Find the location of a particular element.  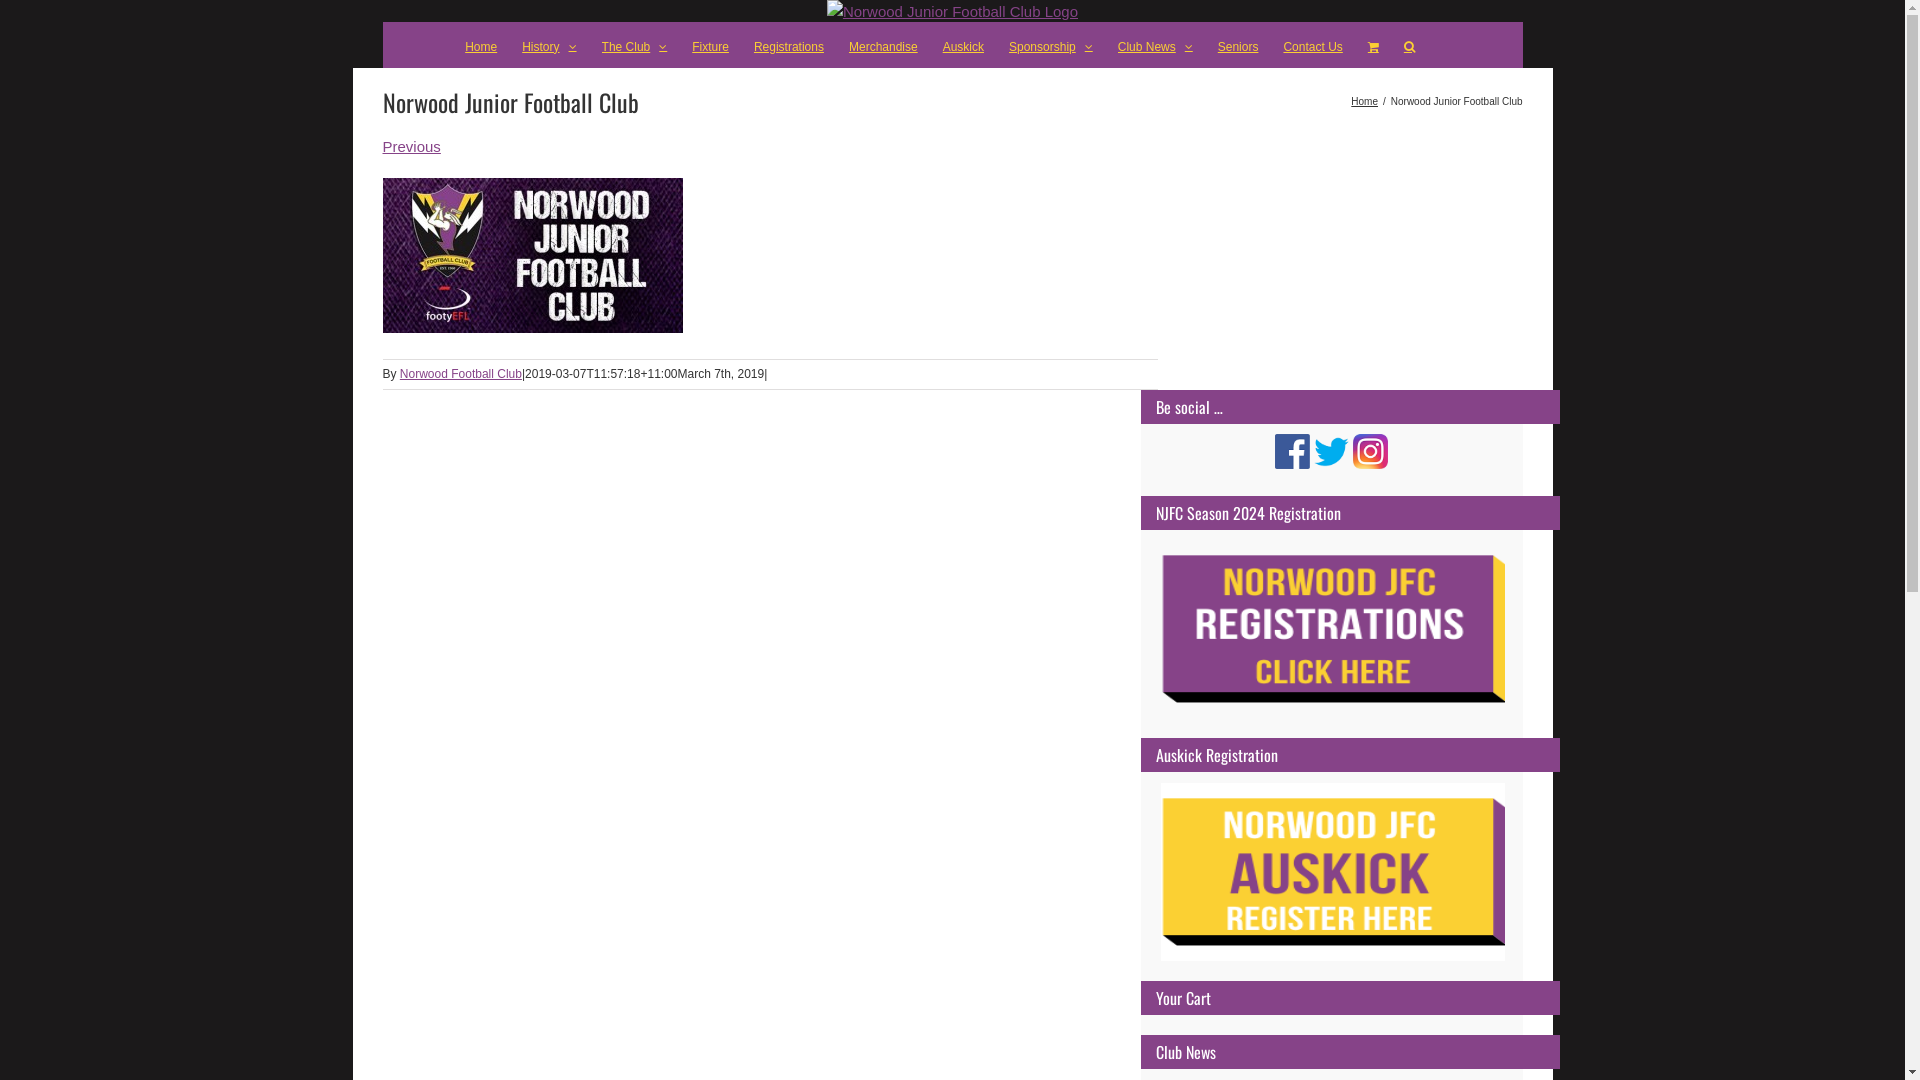

The Club is located at coordinates (635, 45).